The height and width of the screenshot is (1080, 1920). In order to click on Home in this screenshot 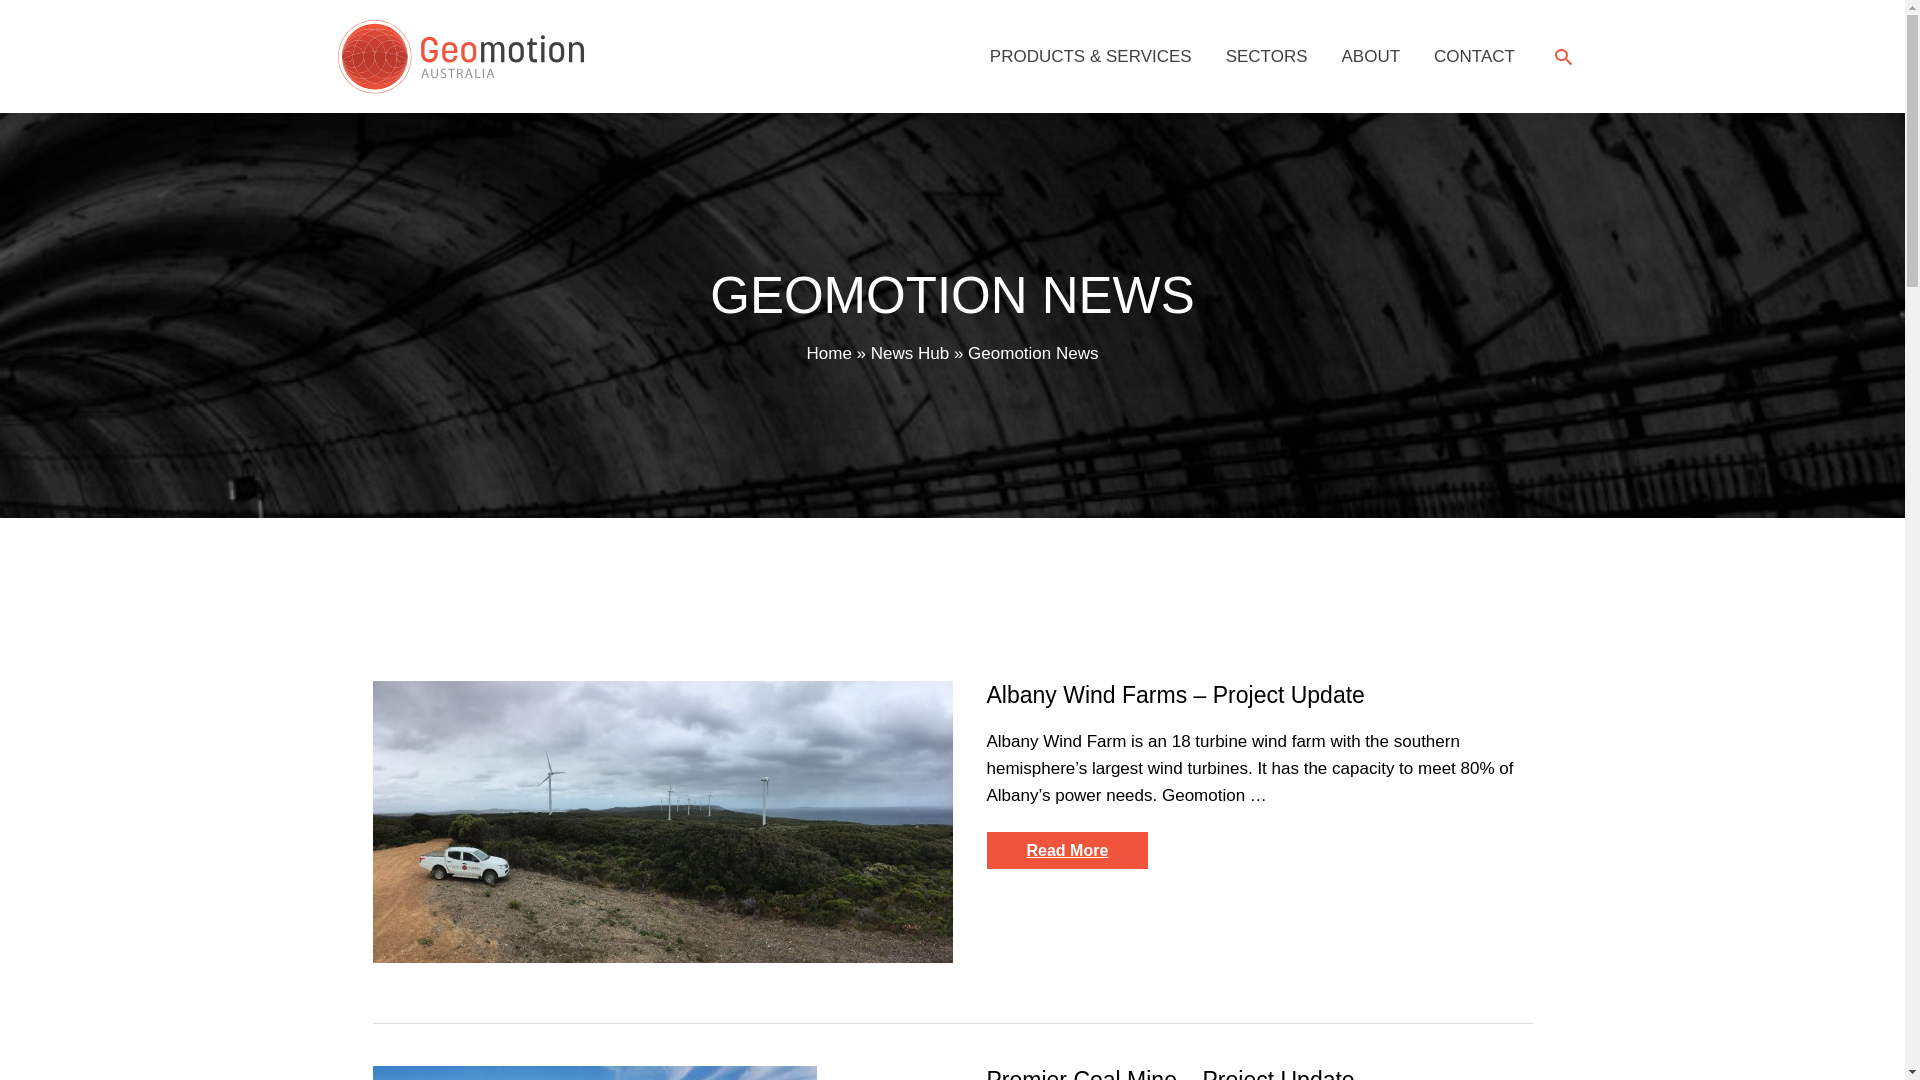, I will do `click(828, 354)`.